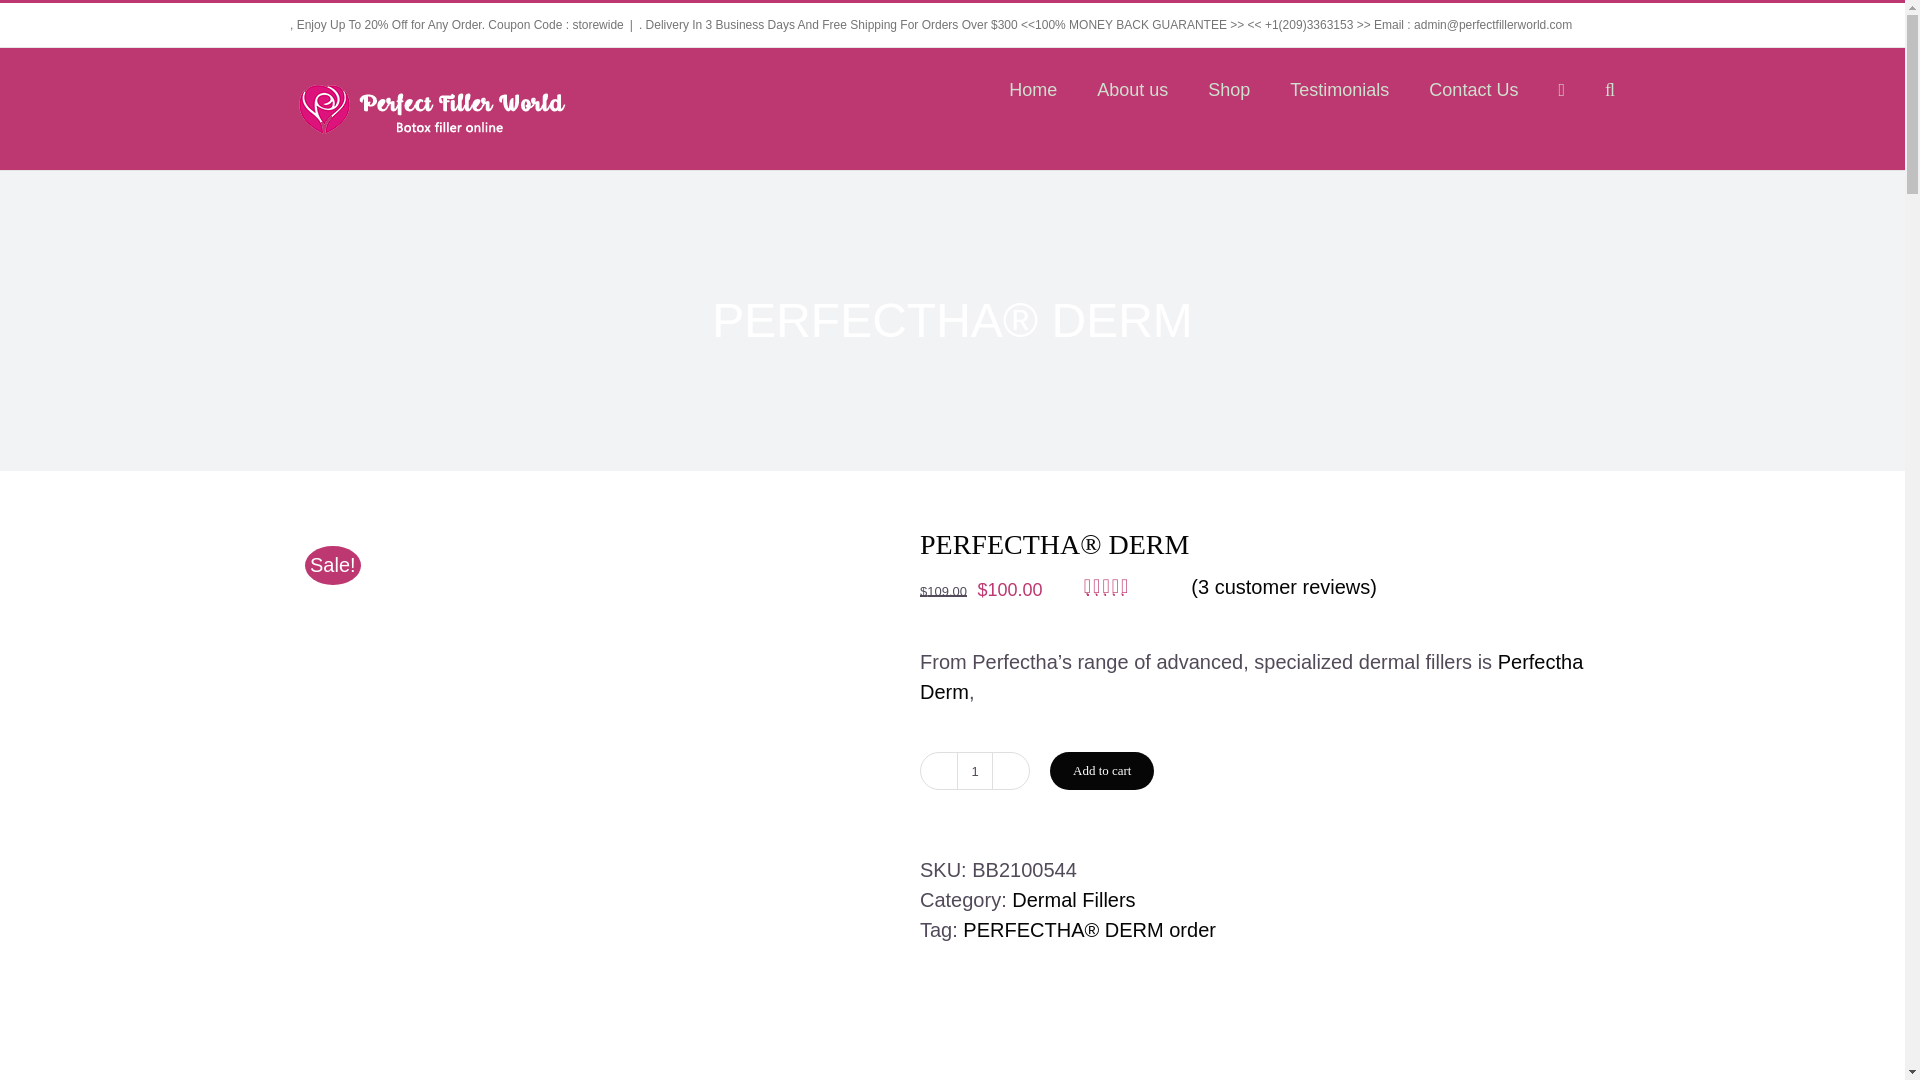 Image resolution: width=1920 pixels, height=1080 pixels. What do you see at coordinates (1339, 89) in the screenshot?
I see `Testimonials` at bounding box center [1339, 89].